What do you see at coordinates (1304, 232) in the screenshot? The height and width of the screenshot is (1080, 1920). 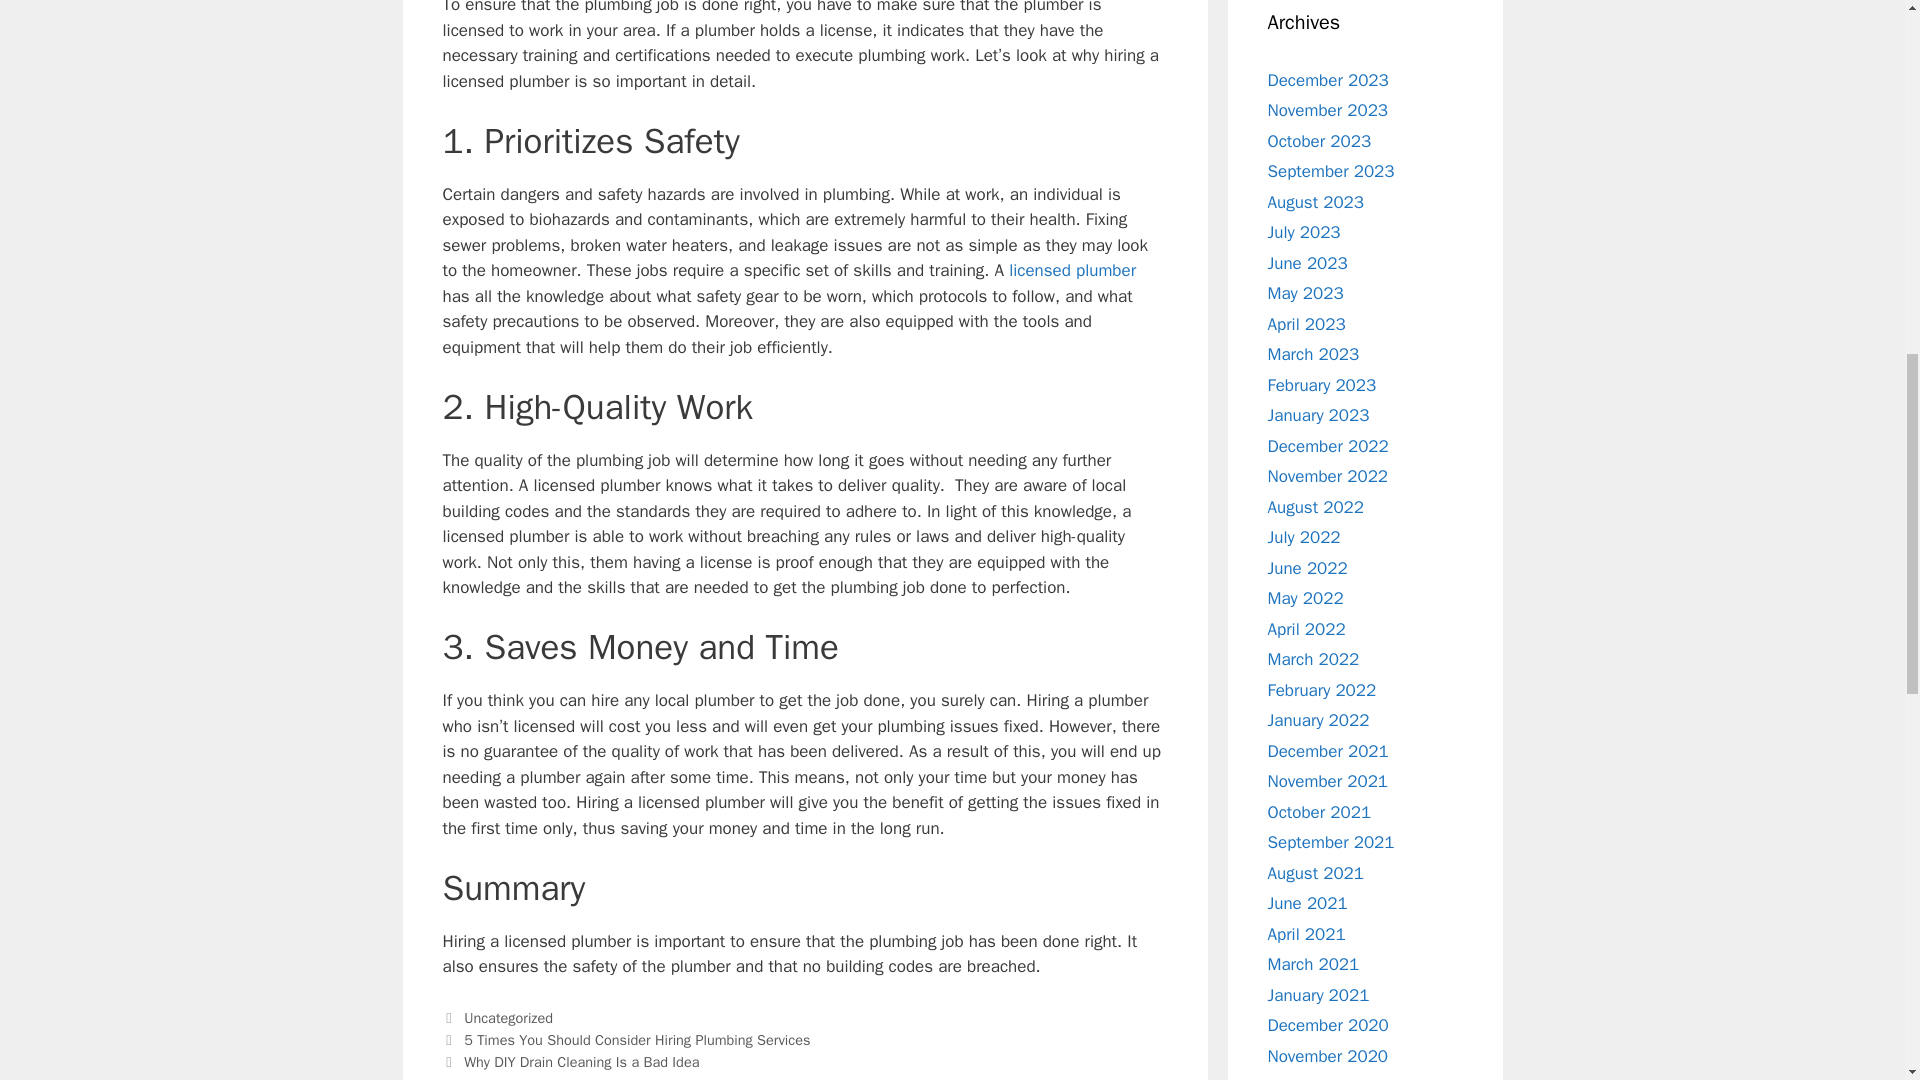 I see `July 2023` at bounding box center [1304, 232].